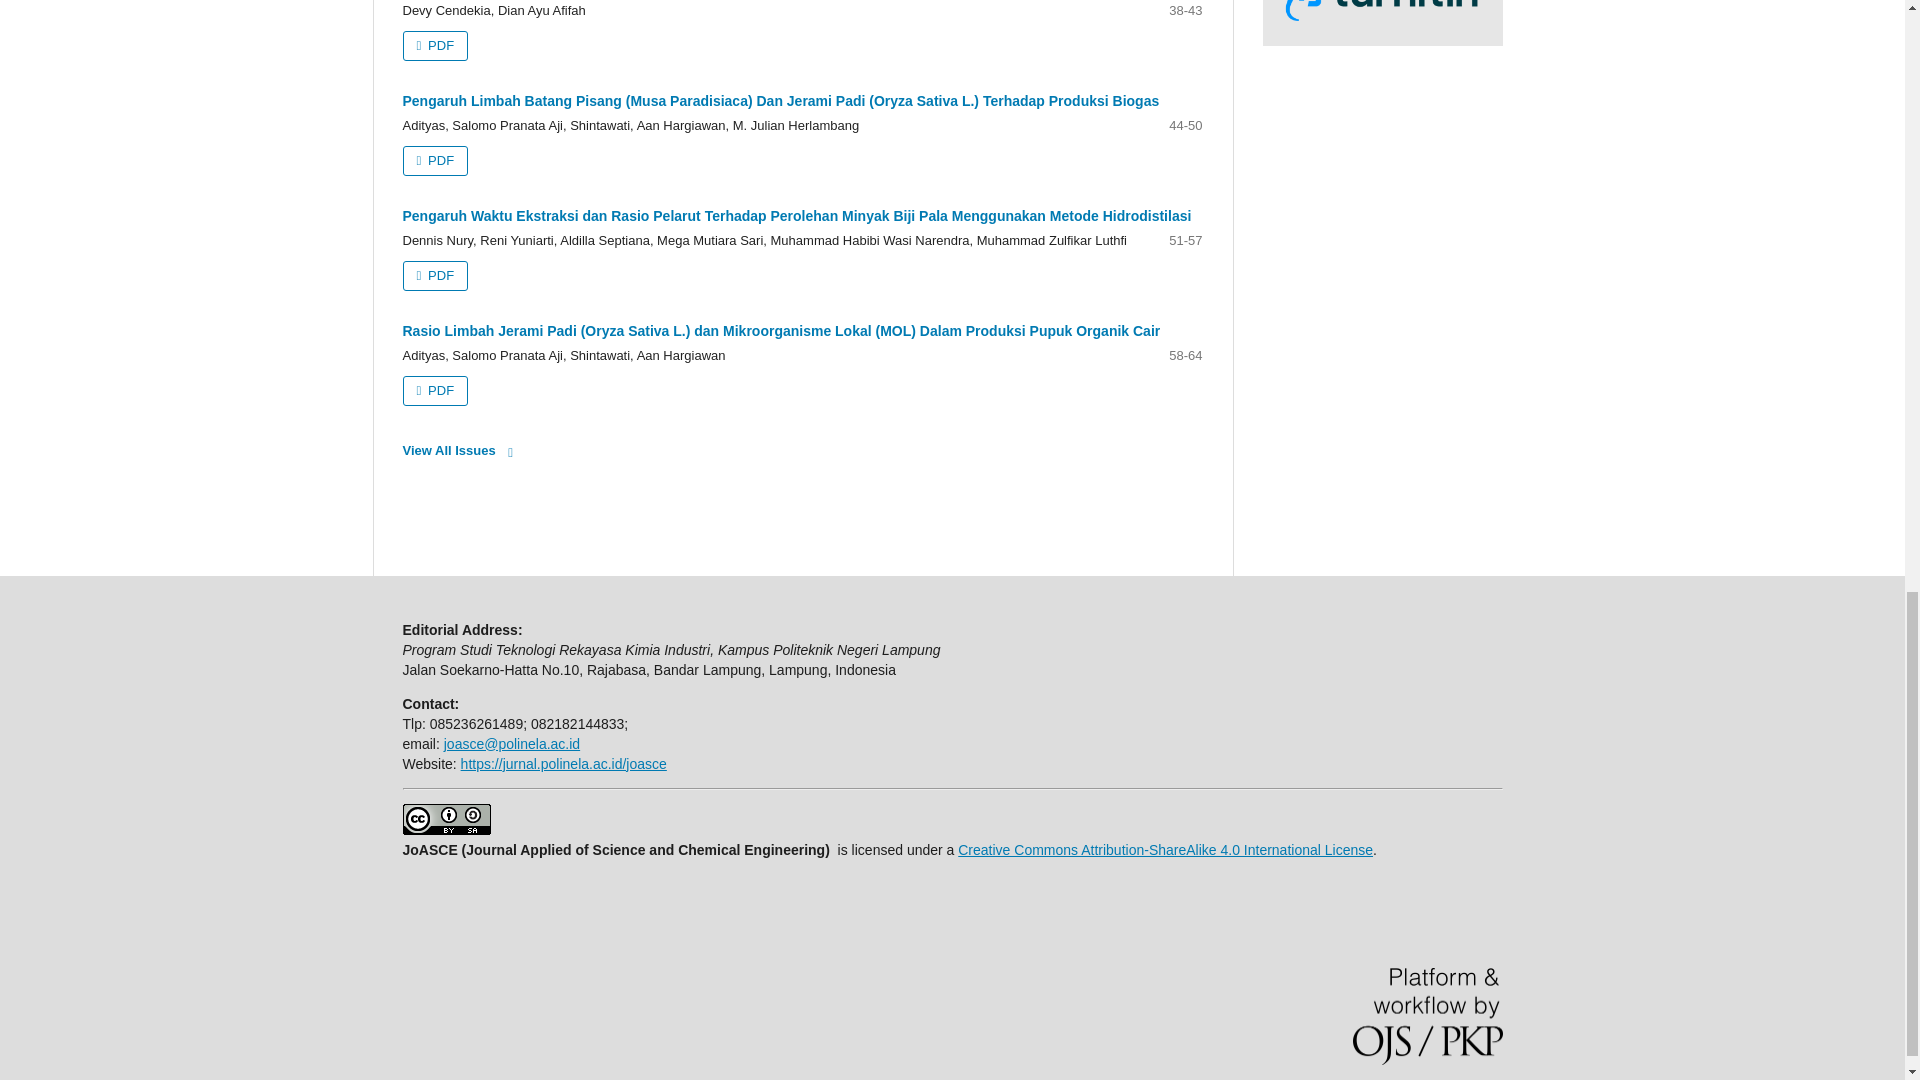 The height and width of the screenshot is (1080, 1920). Describe the element at coordinates (434, 390) in the screenshot. I see `PDF` at that location.